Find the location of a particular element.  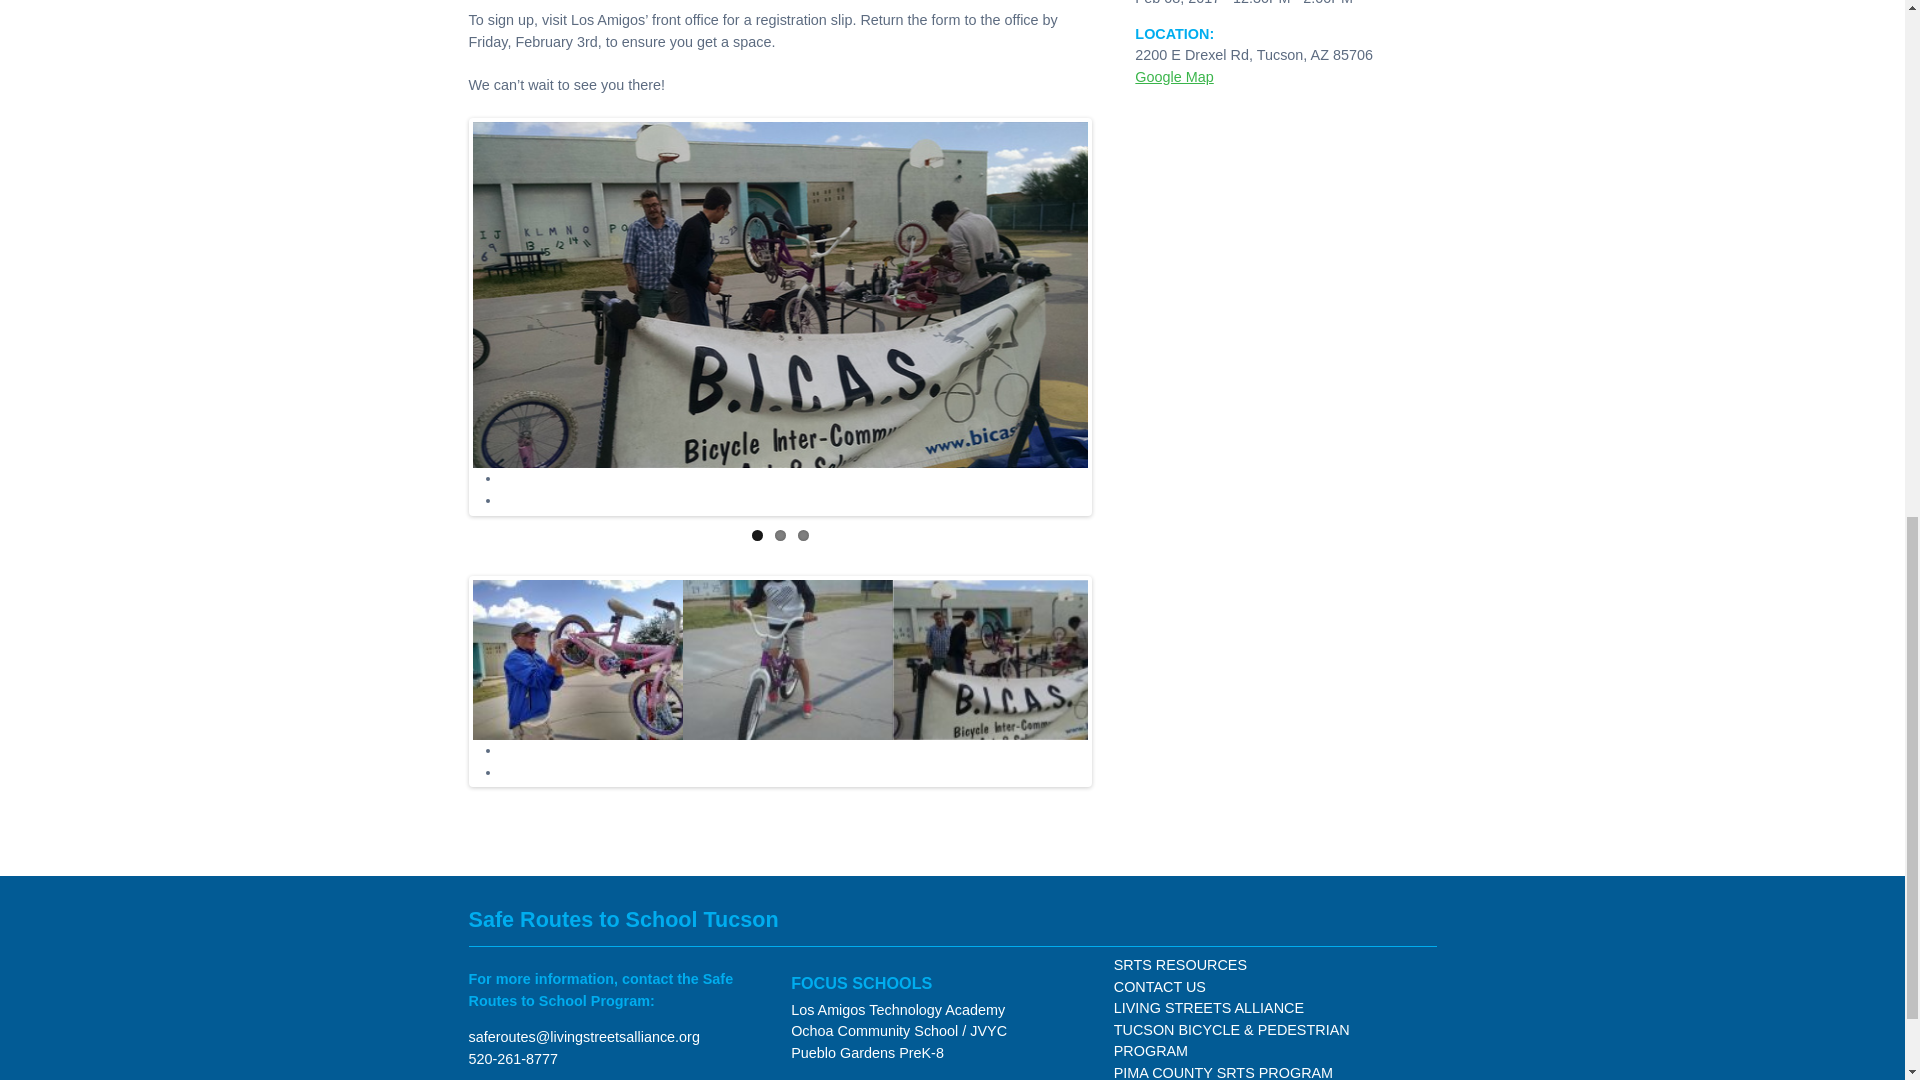

1 is located at coordinates (757, 536).